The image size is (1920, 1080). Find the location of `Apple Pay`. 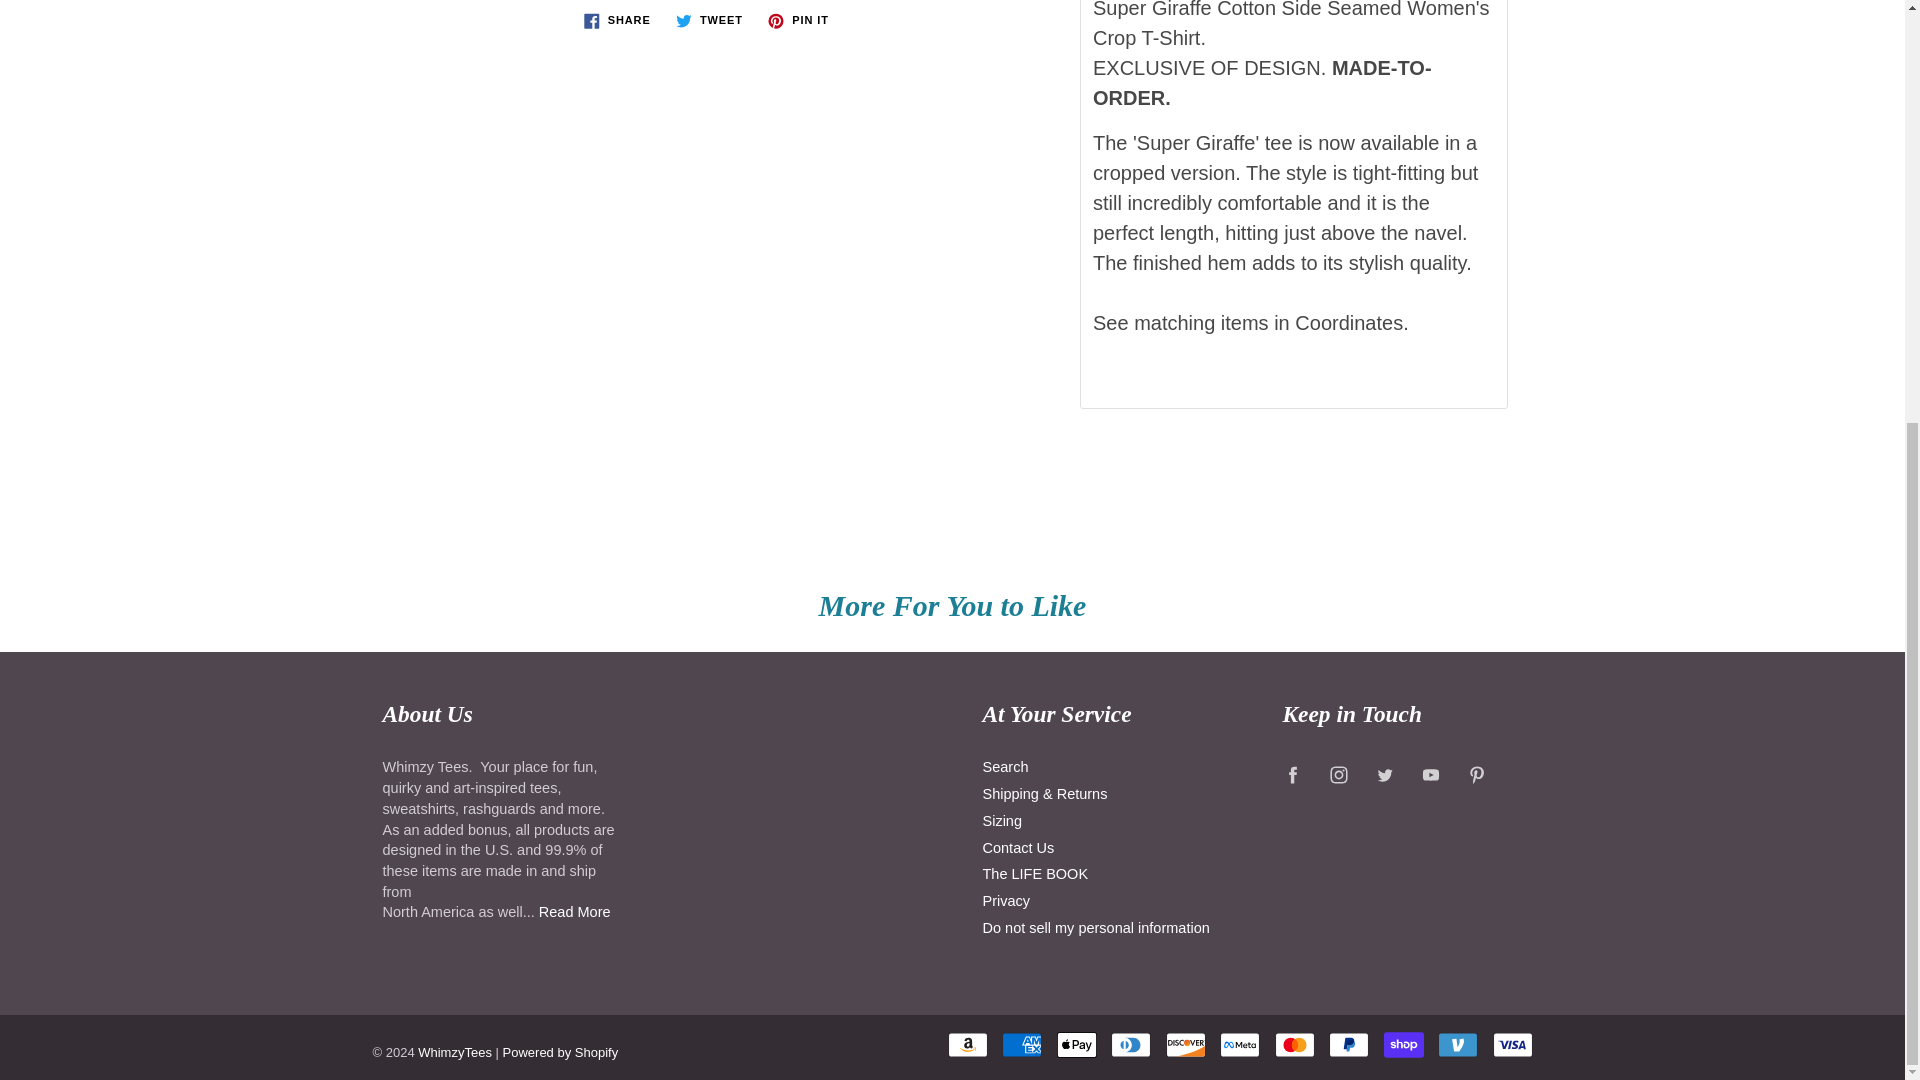

Apple Pay is located at coordinates (1076, 1044).